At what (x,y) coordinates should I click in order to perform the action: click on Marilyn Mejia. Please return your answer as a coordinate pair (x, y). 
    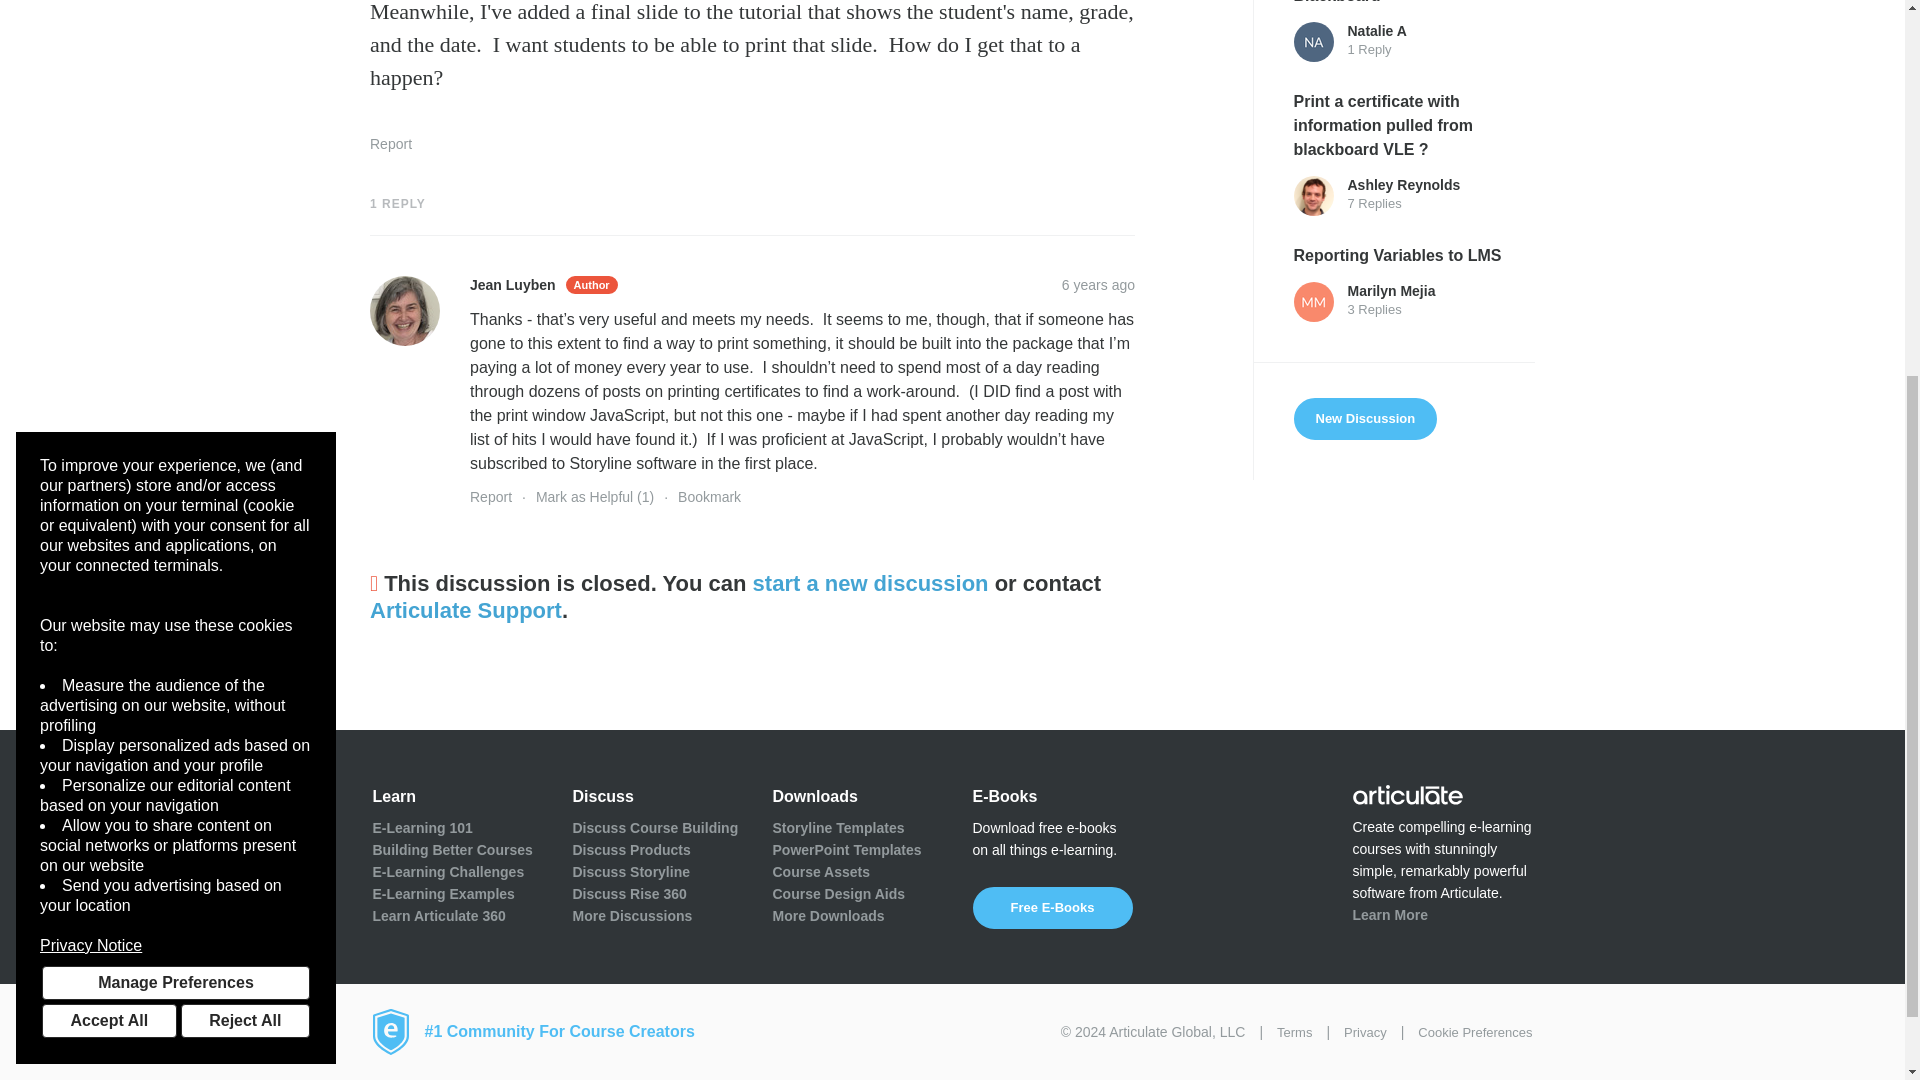
    Looking at the image, I should click on (1314, 301).